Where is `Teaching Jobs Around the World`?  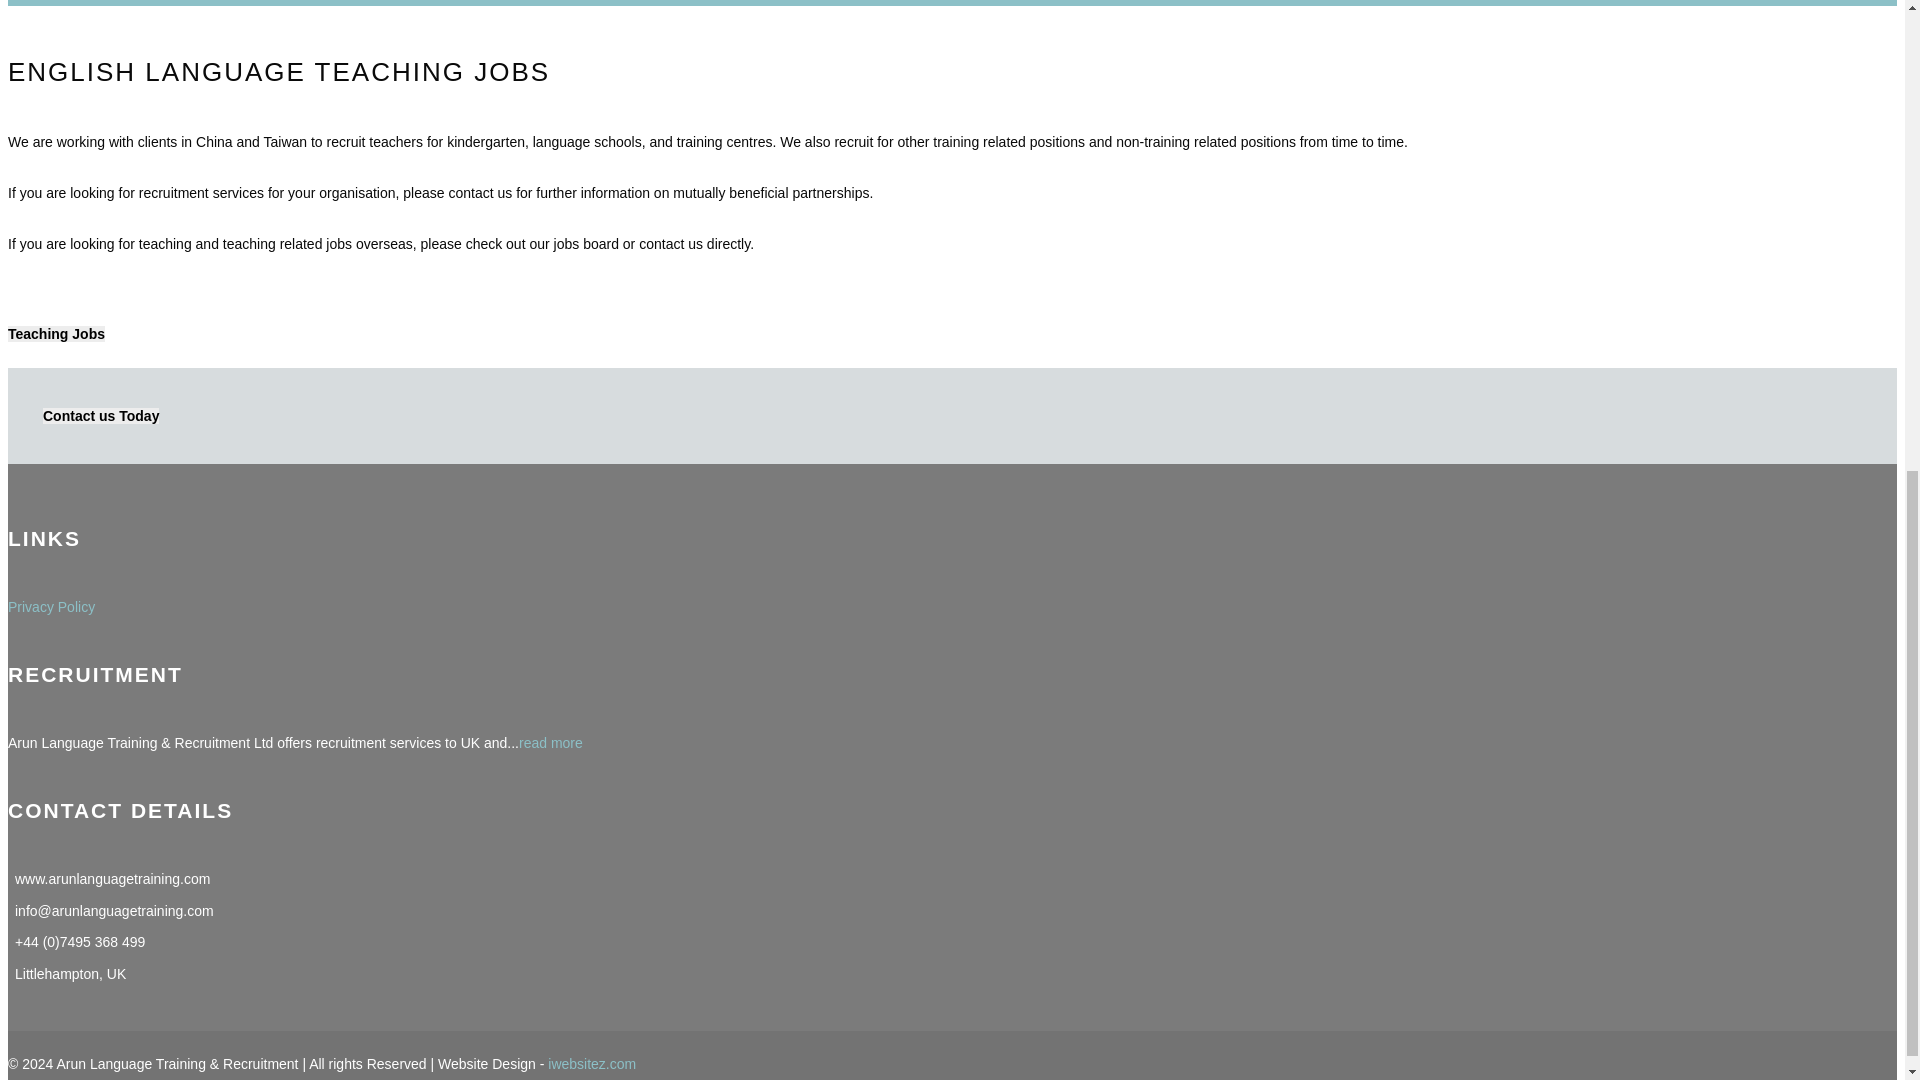
Teaching Jobs Around the World is located at coordinates (56, 334).